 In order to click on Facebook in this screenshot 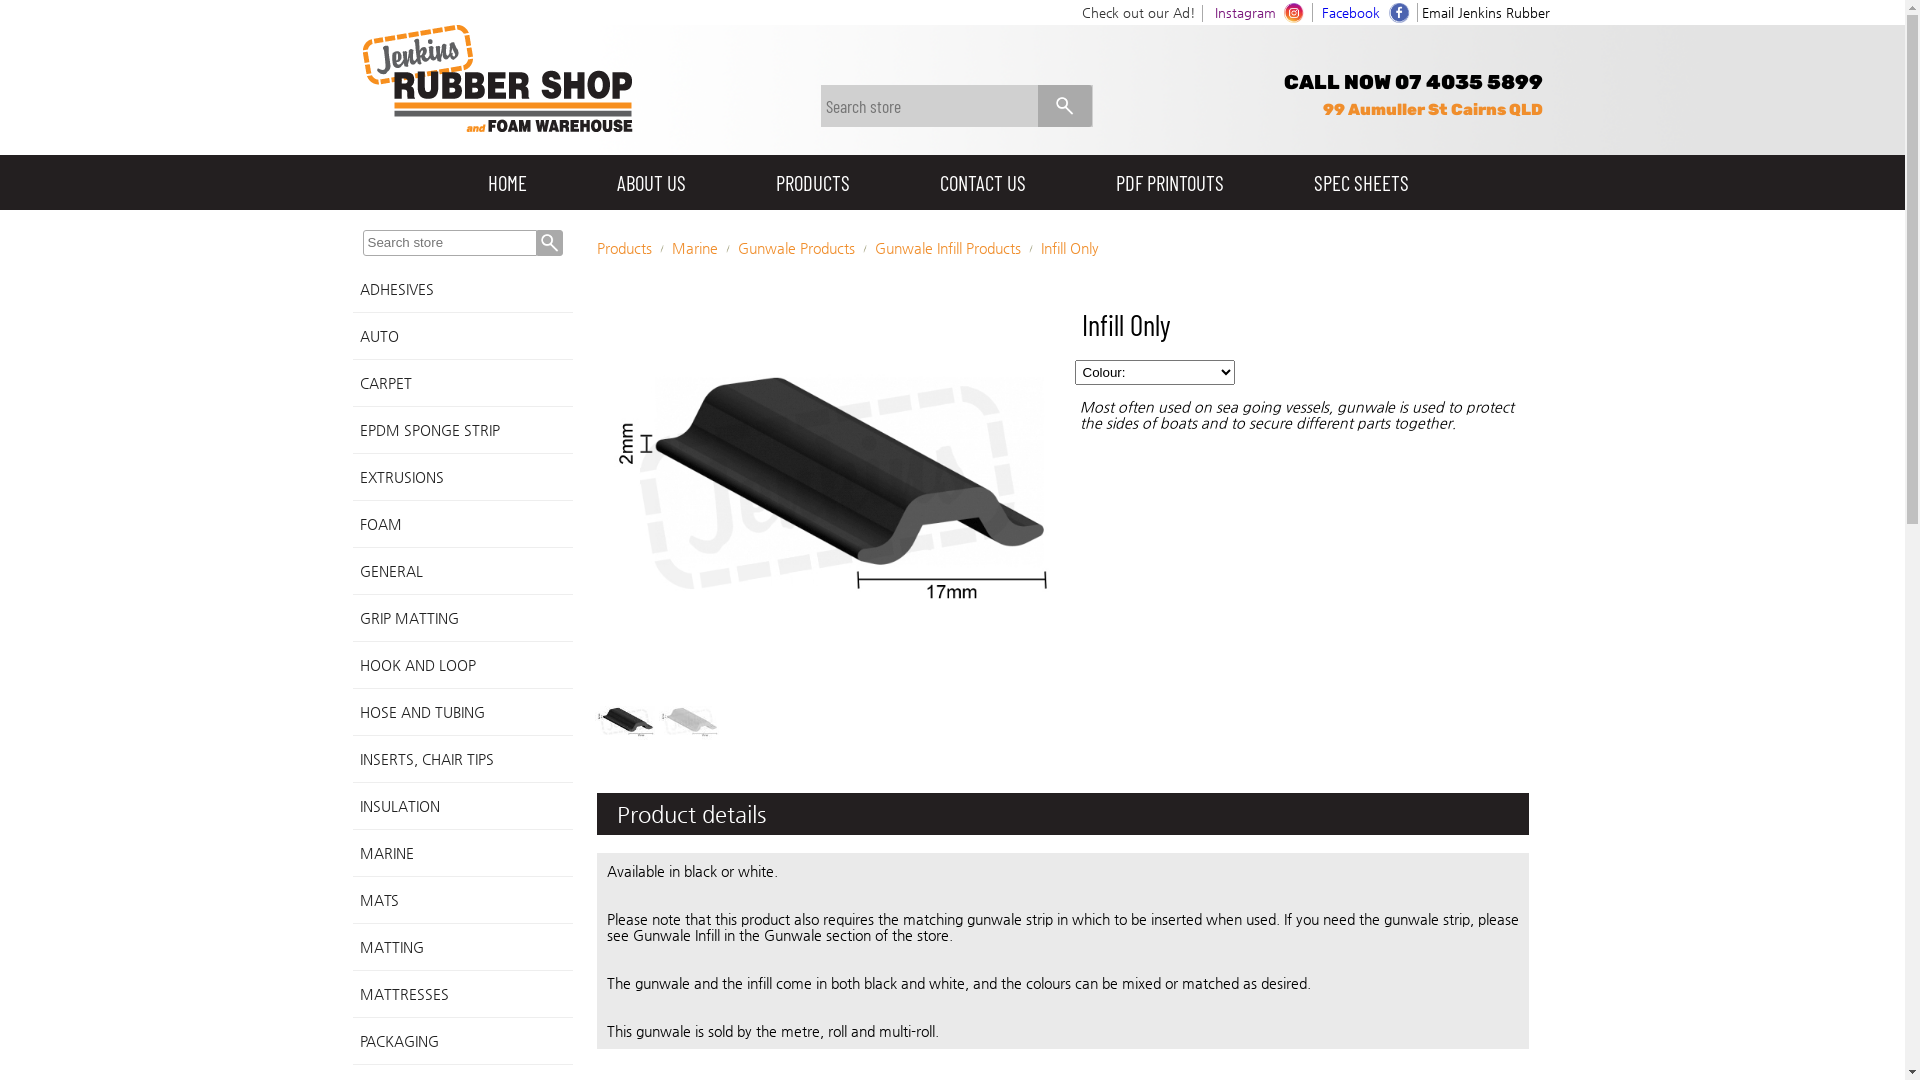, I will do `click(1351, 12)`.